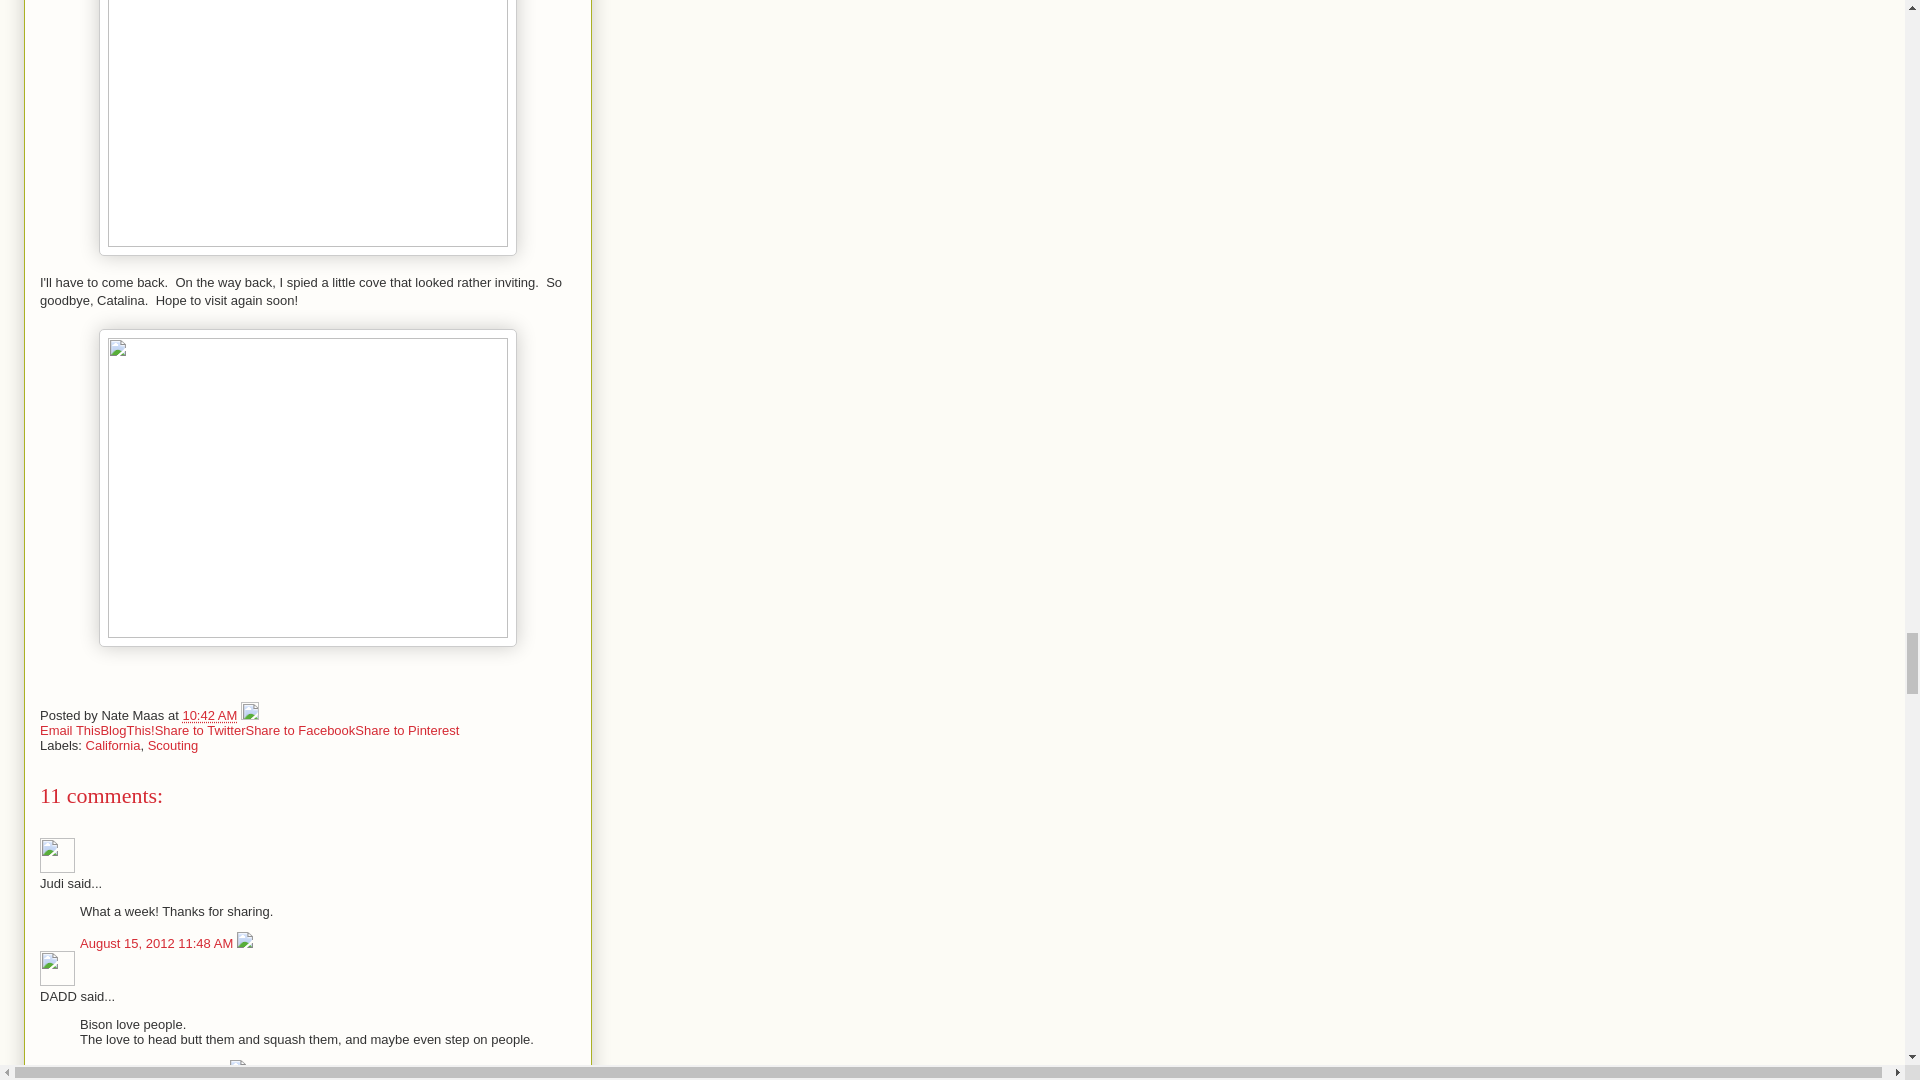 The image size is (1920, 1080). Describe the element at coordinates (173, 744) in the screenshot. I see `Scouting` at that location.